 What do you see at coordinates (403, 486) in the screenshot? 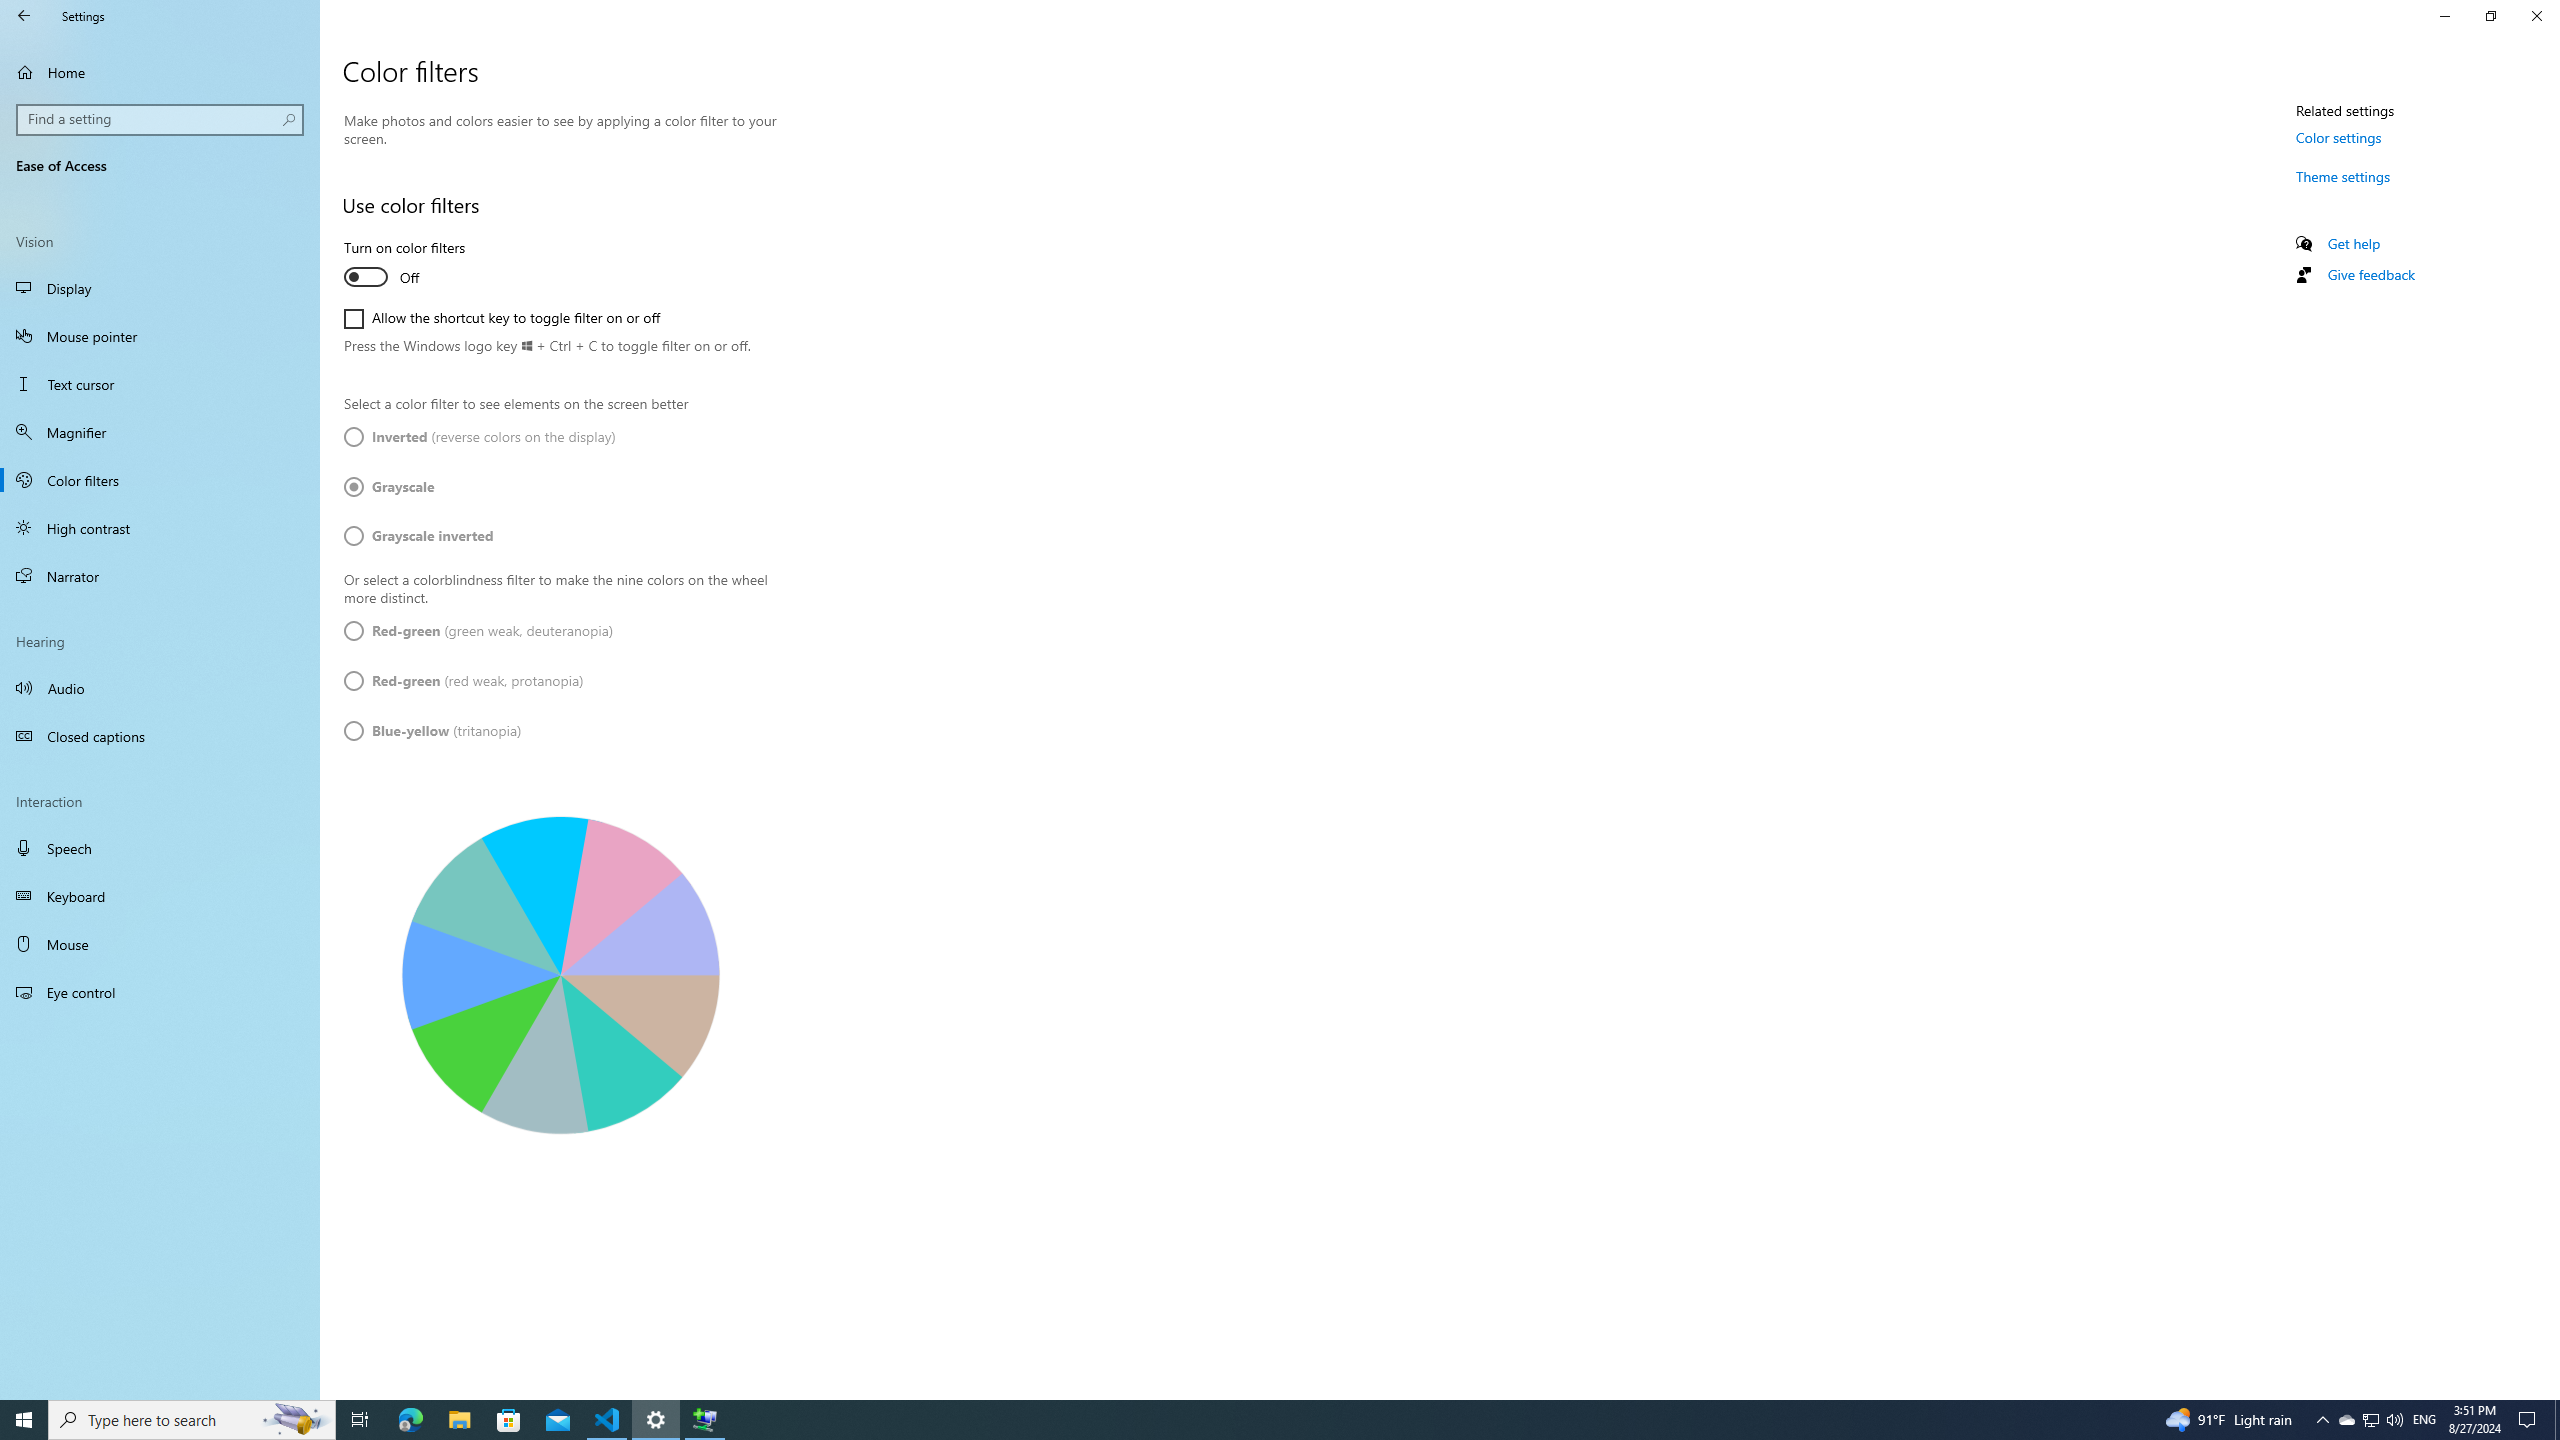
I see `Grayscale` at bounding box center [403, 486].